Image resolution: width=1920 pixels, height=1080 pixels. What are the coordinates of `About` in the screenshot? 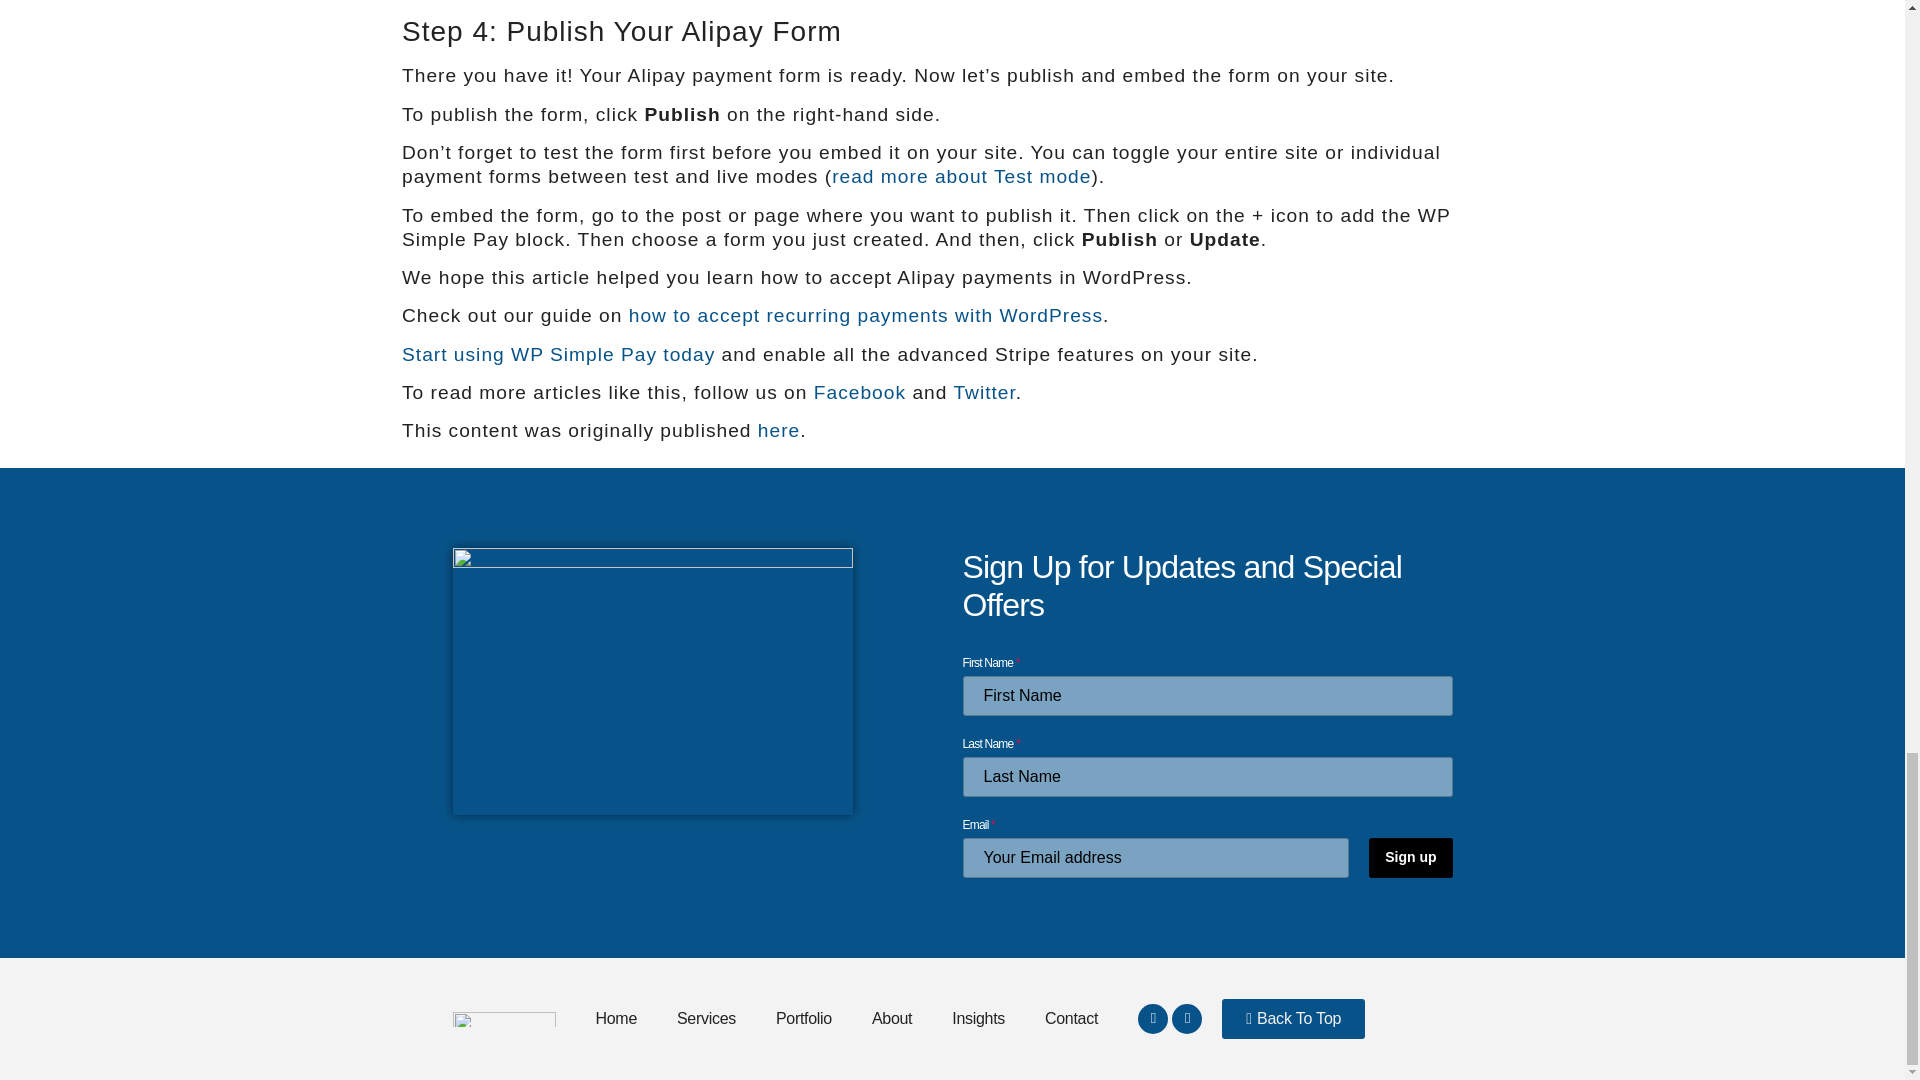 It's located at (892, 1018).